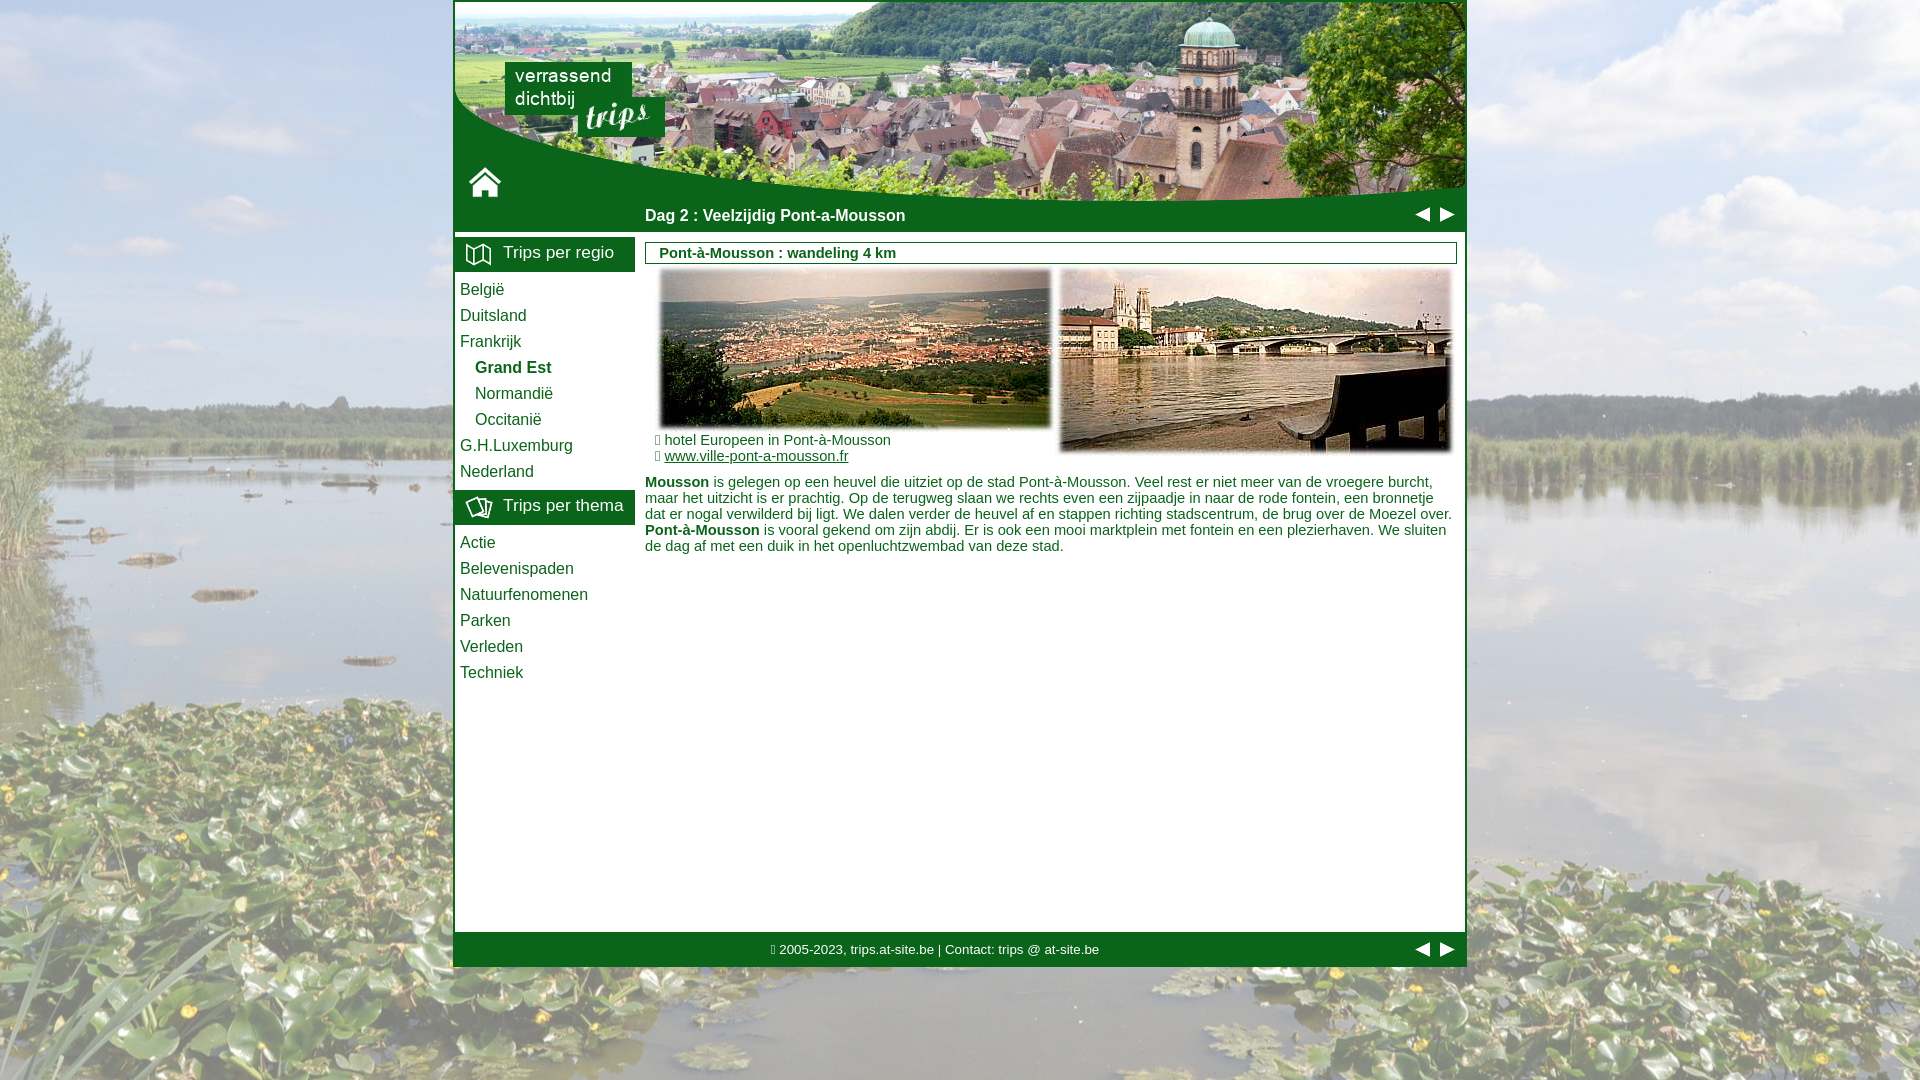 This screenshot has width=1920, height=1080. I want to click on volgende dag, so click(1452, 214).